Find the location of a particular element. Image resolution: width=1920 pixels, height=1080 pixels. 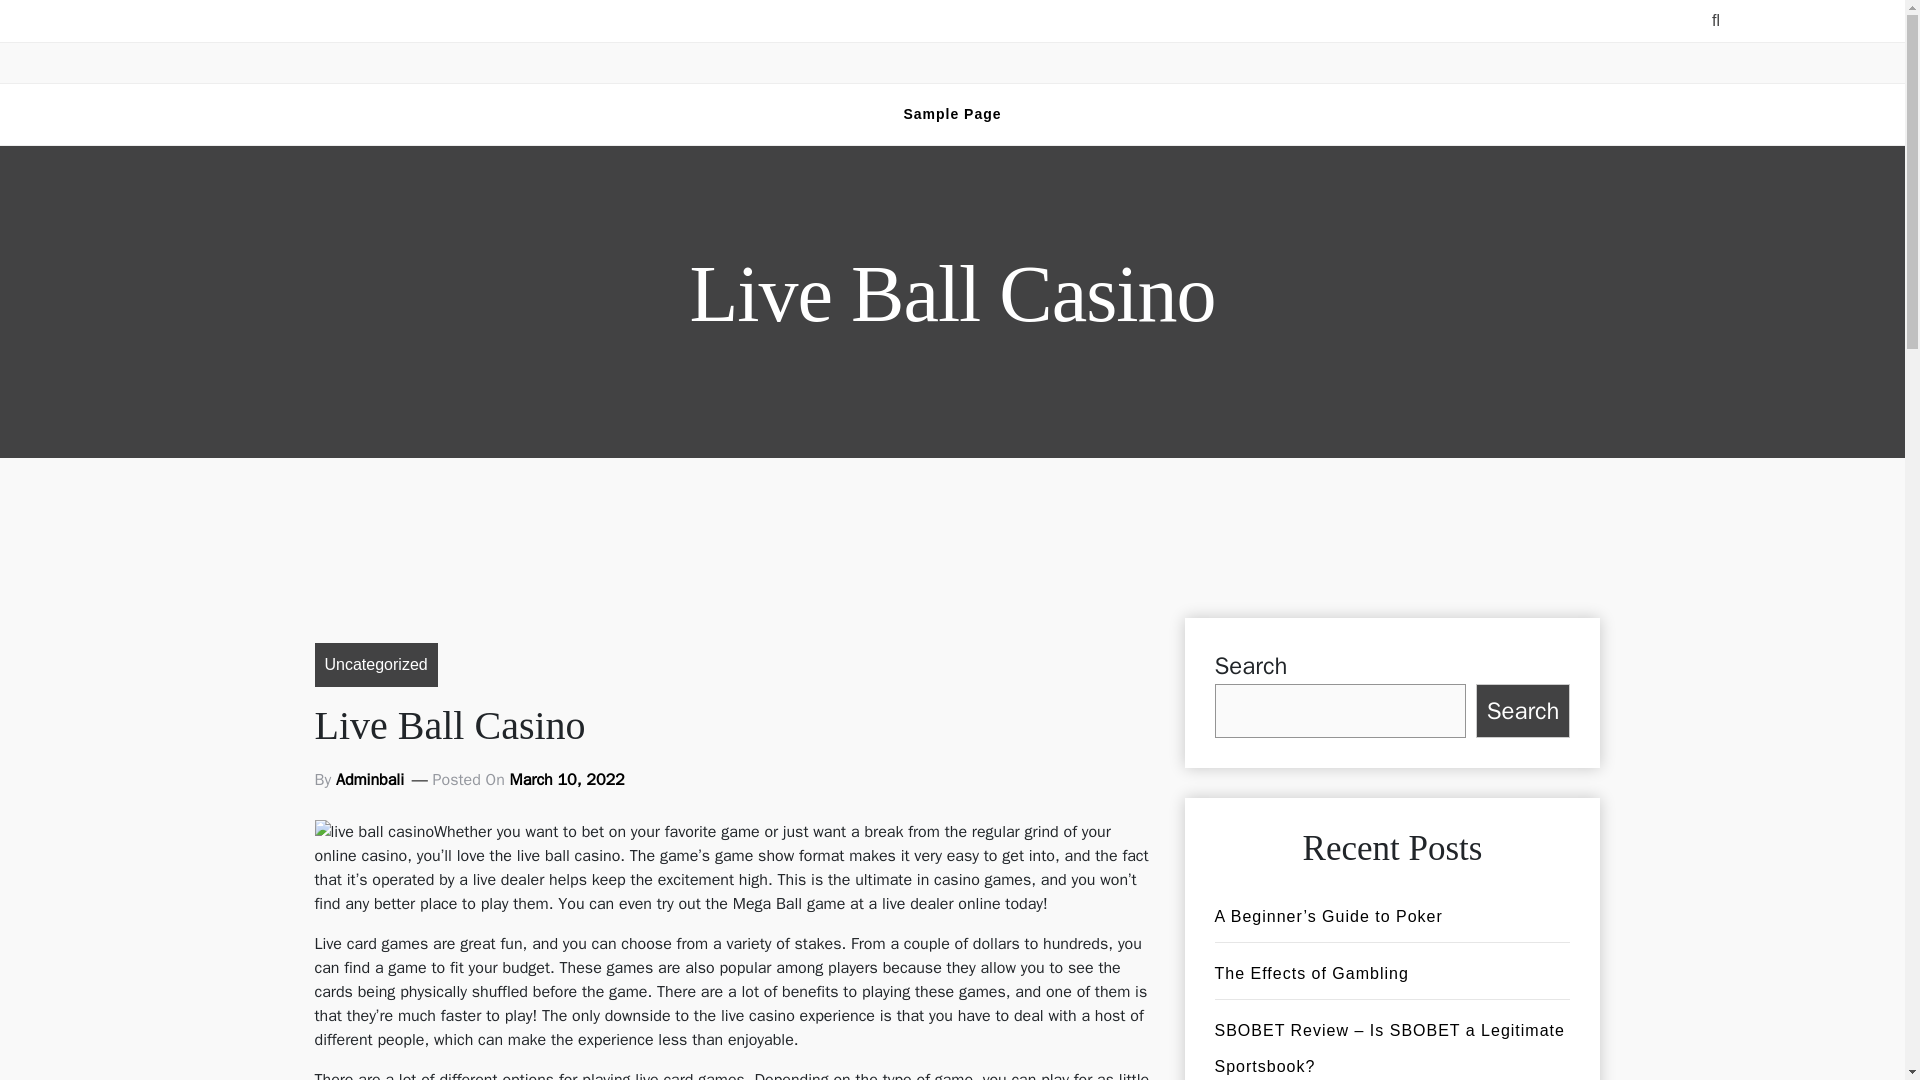

Uncategorized is located at coordinates (376, 664).